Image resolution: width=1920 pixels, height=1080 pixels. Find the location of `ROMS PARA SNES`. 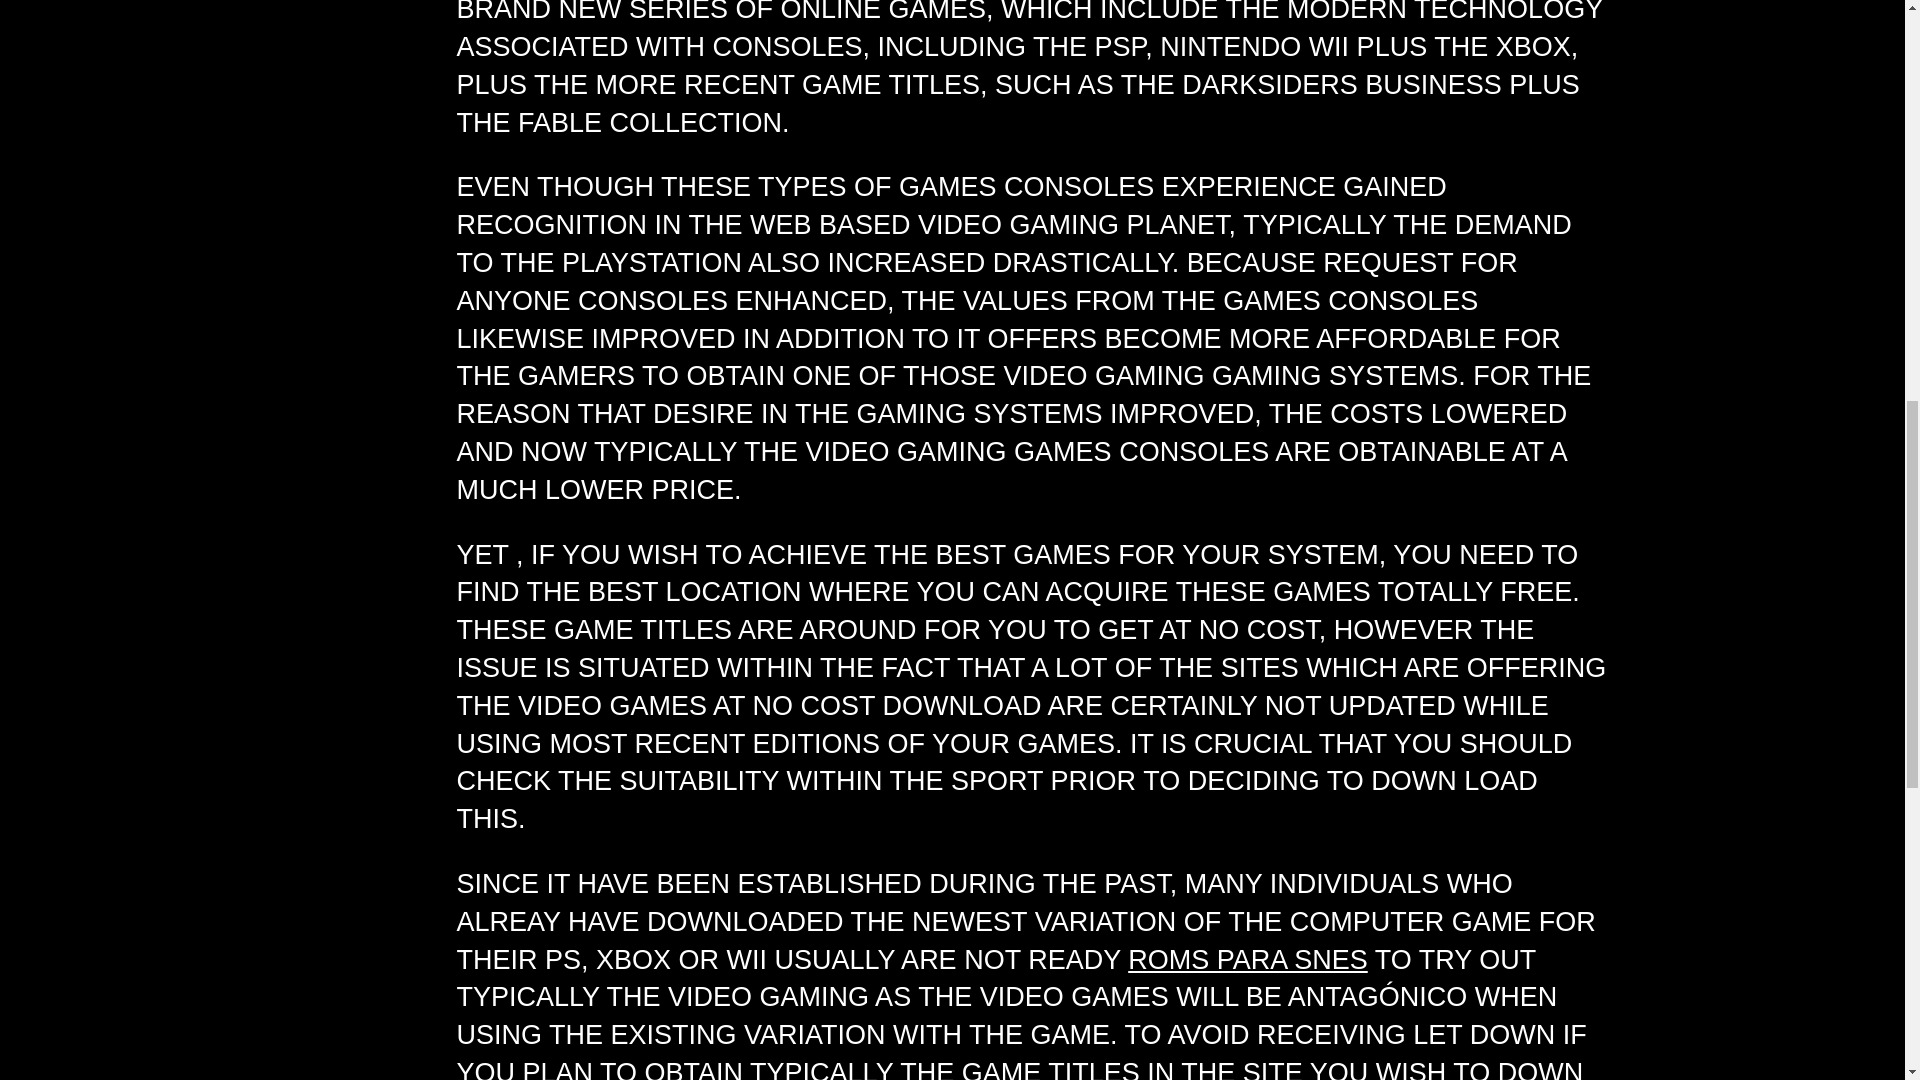

ROMS PARA SNES is located at coordinates (1248, 960).